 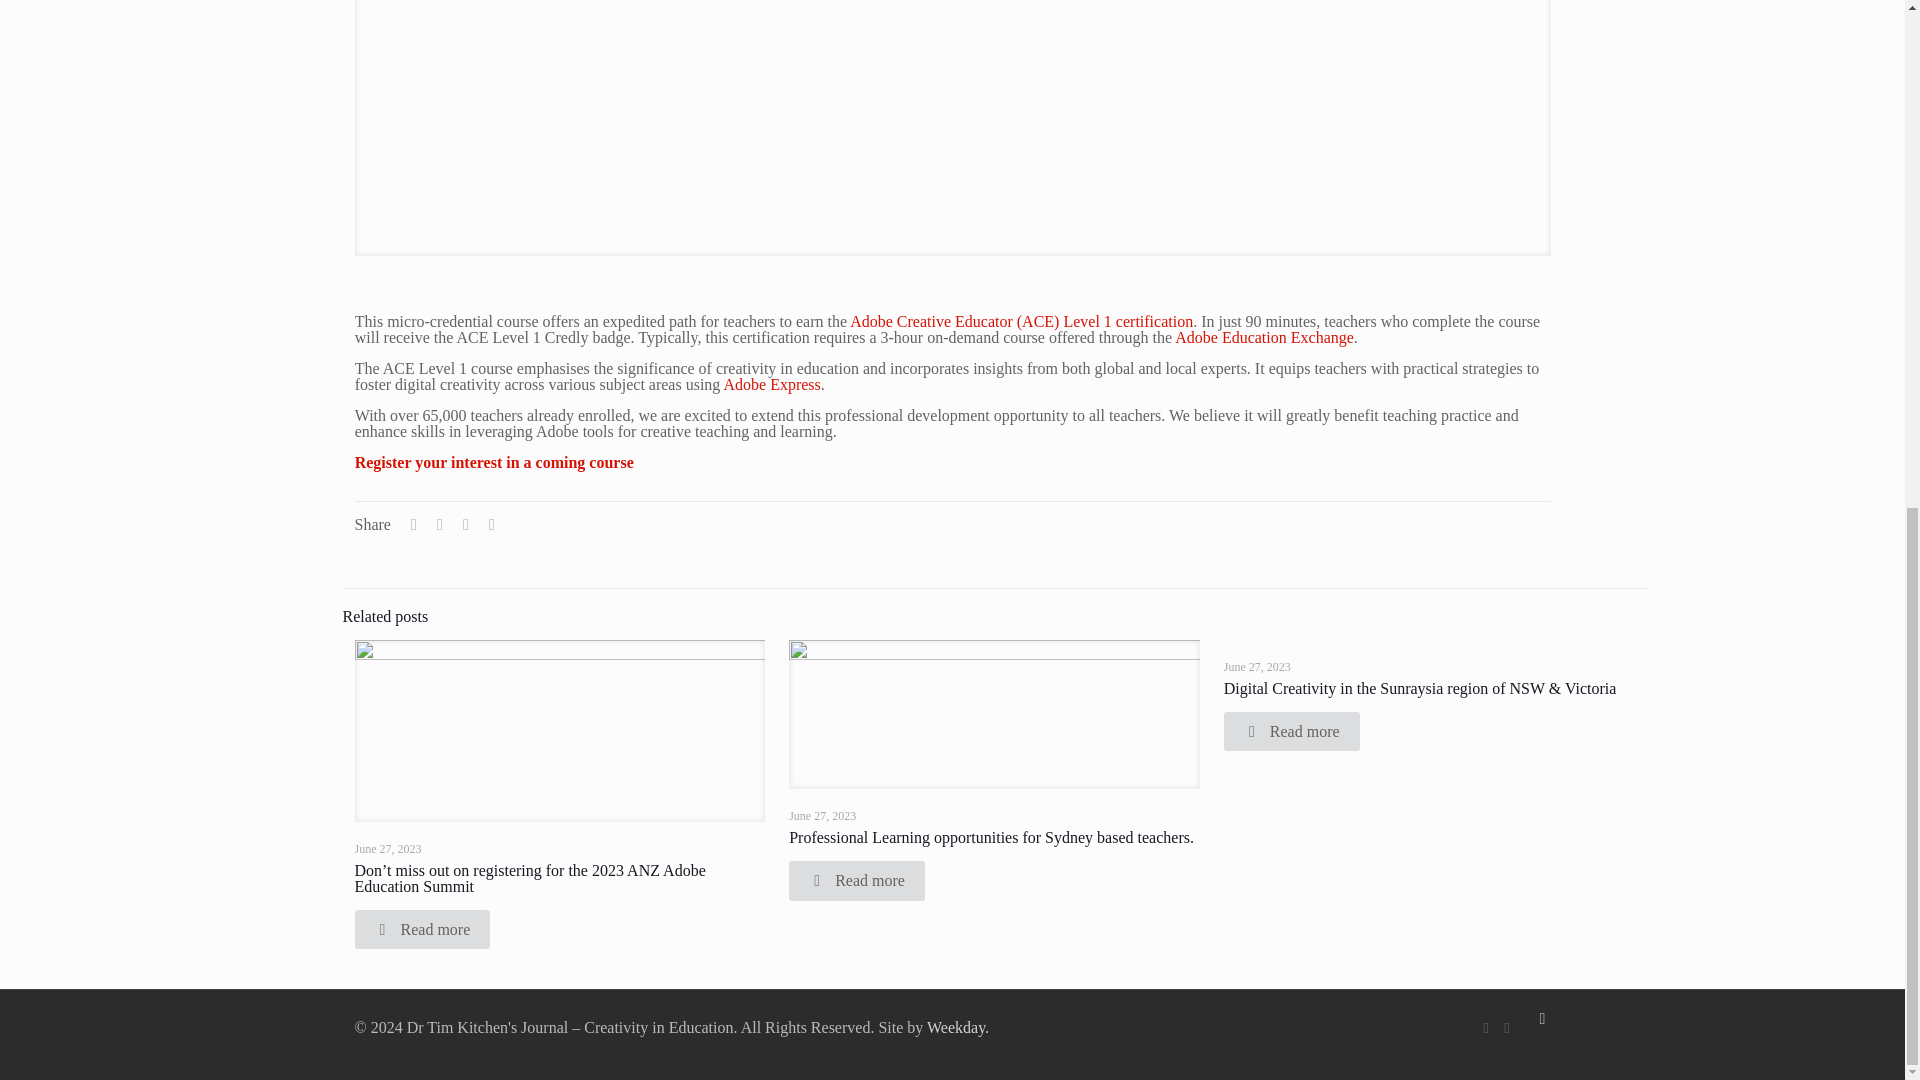 I want to click on Read more, so click(x=421, y=930).